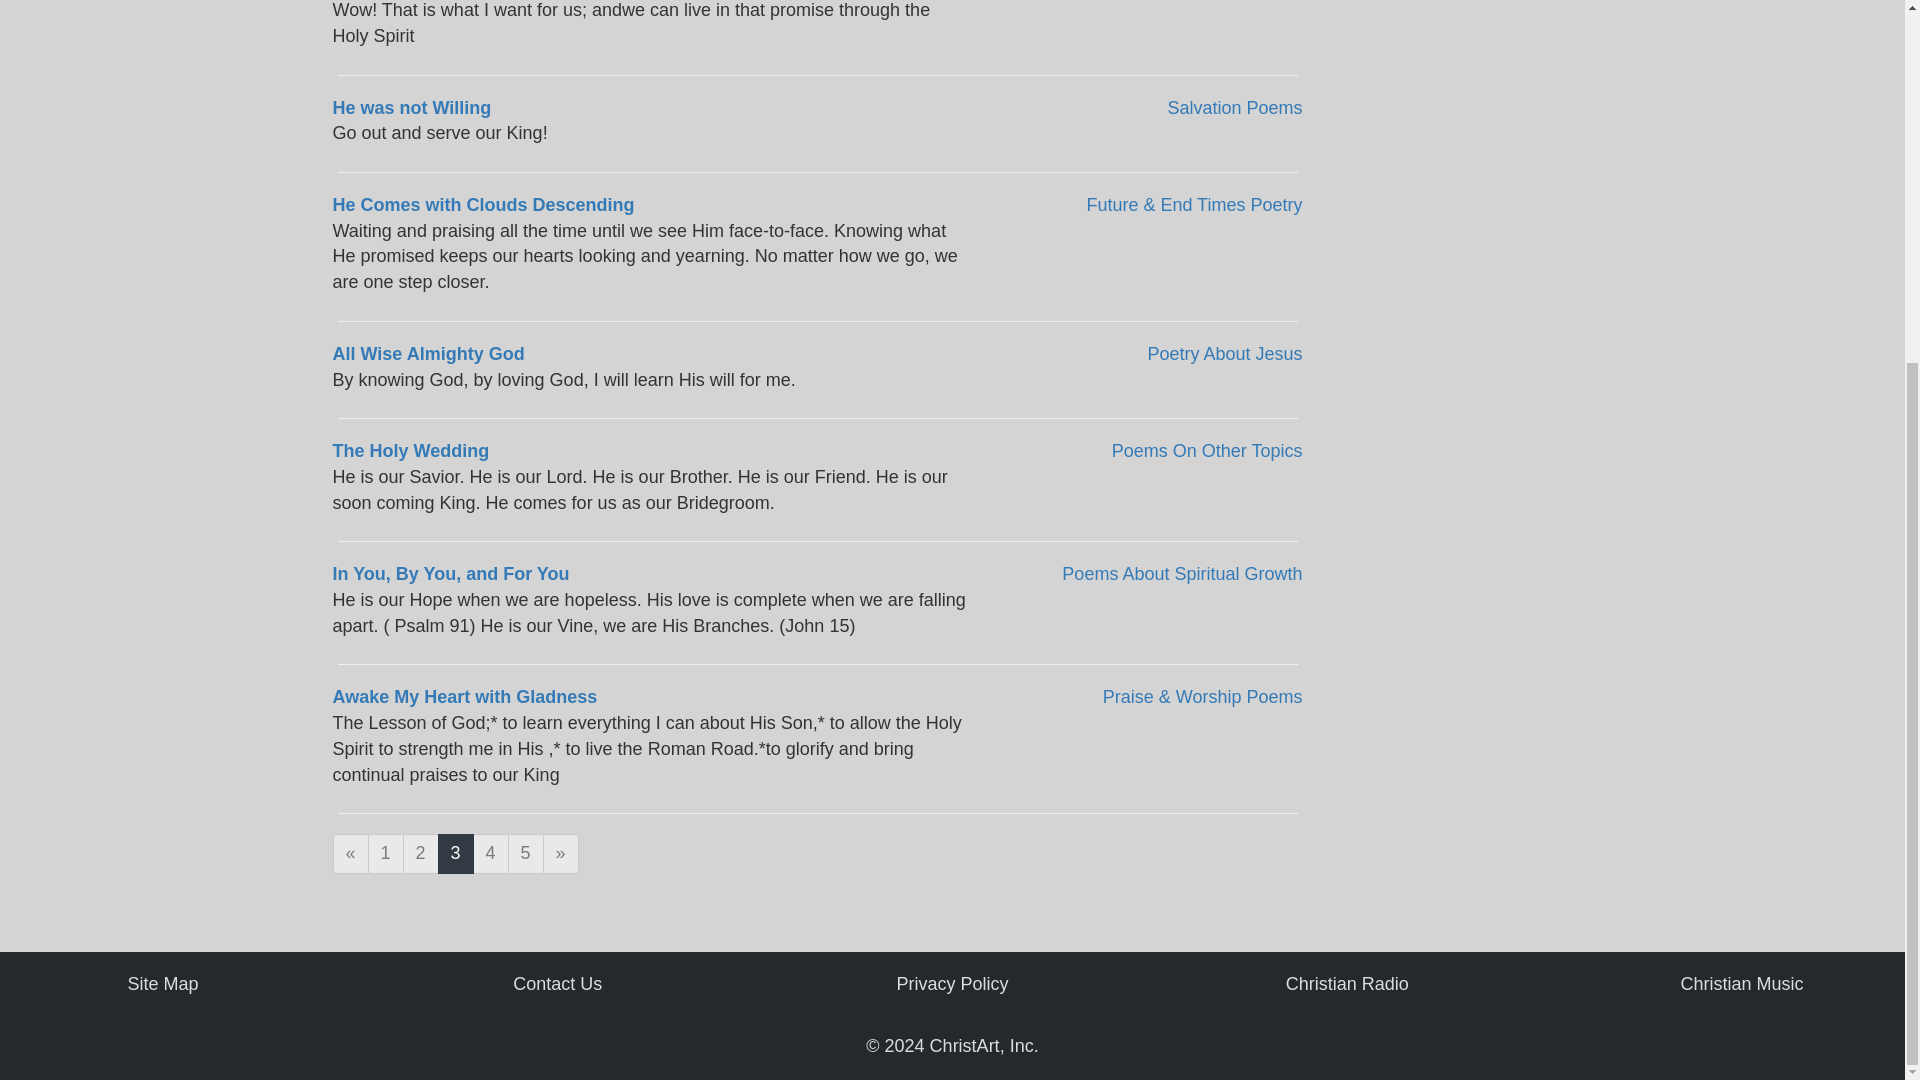 This screenshot has height=1080, width=1920. Describe the element at coordinates (464, 696) in the screenshot. I see `Awake My Heart with Gladness` at that location.